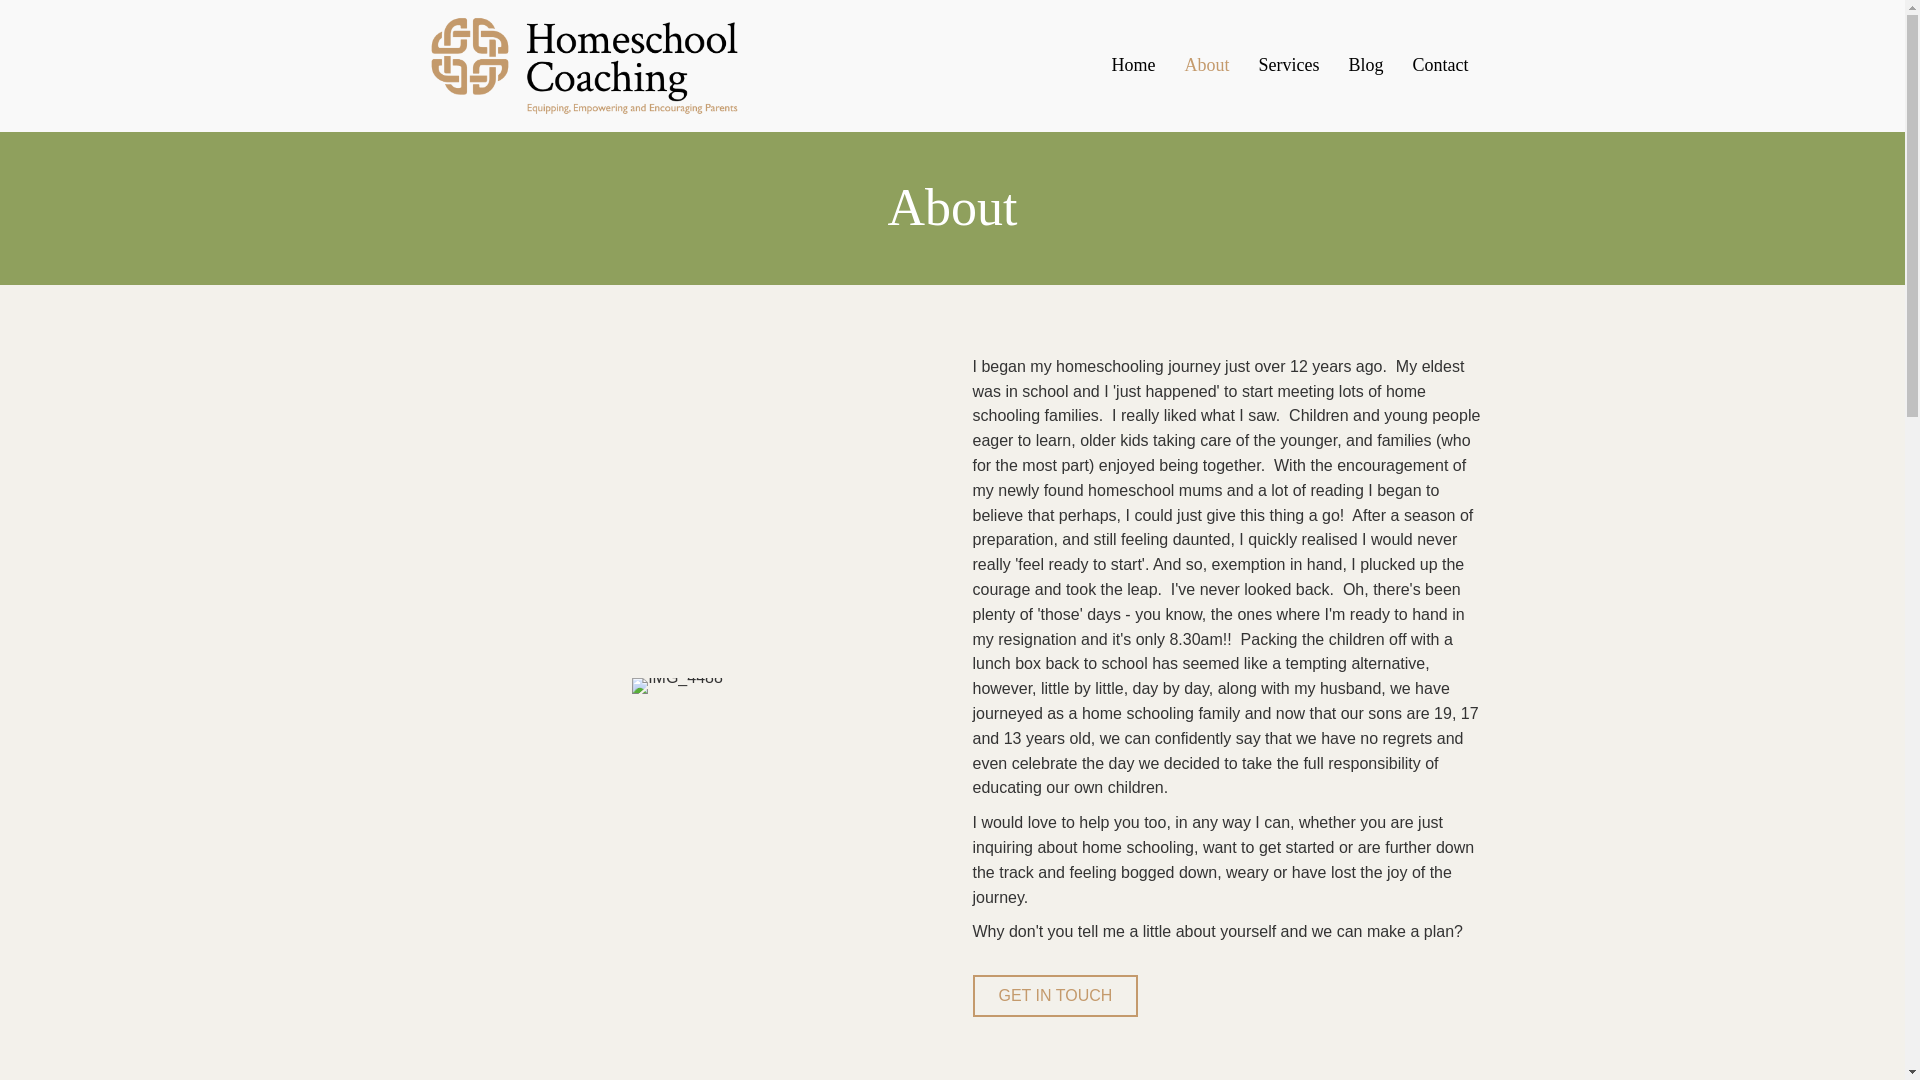 The height and width of the screenshot is (1080, 1920). Describe the element at coordinates (1054, 996) in the screenshot. I see `GET IN TOUCH` at that location.